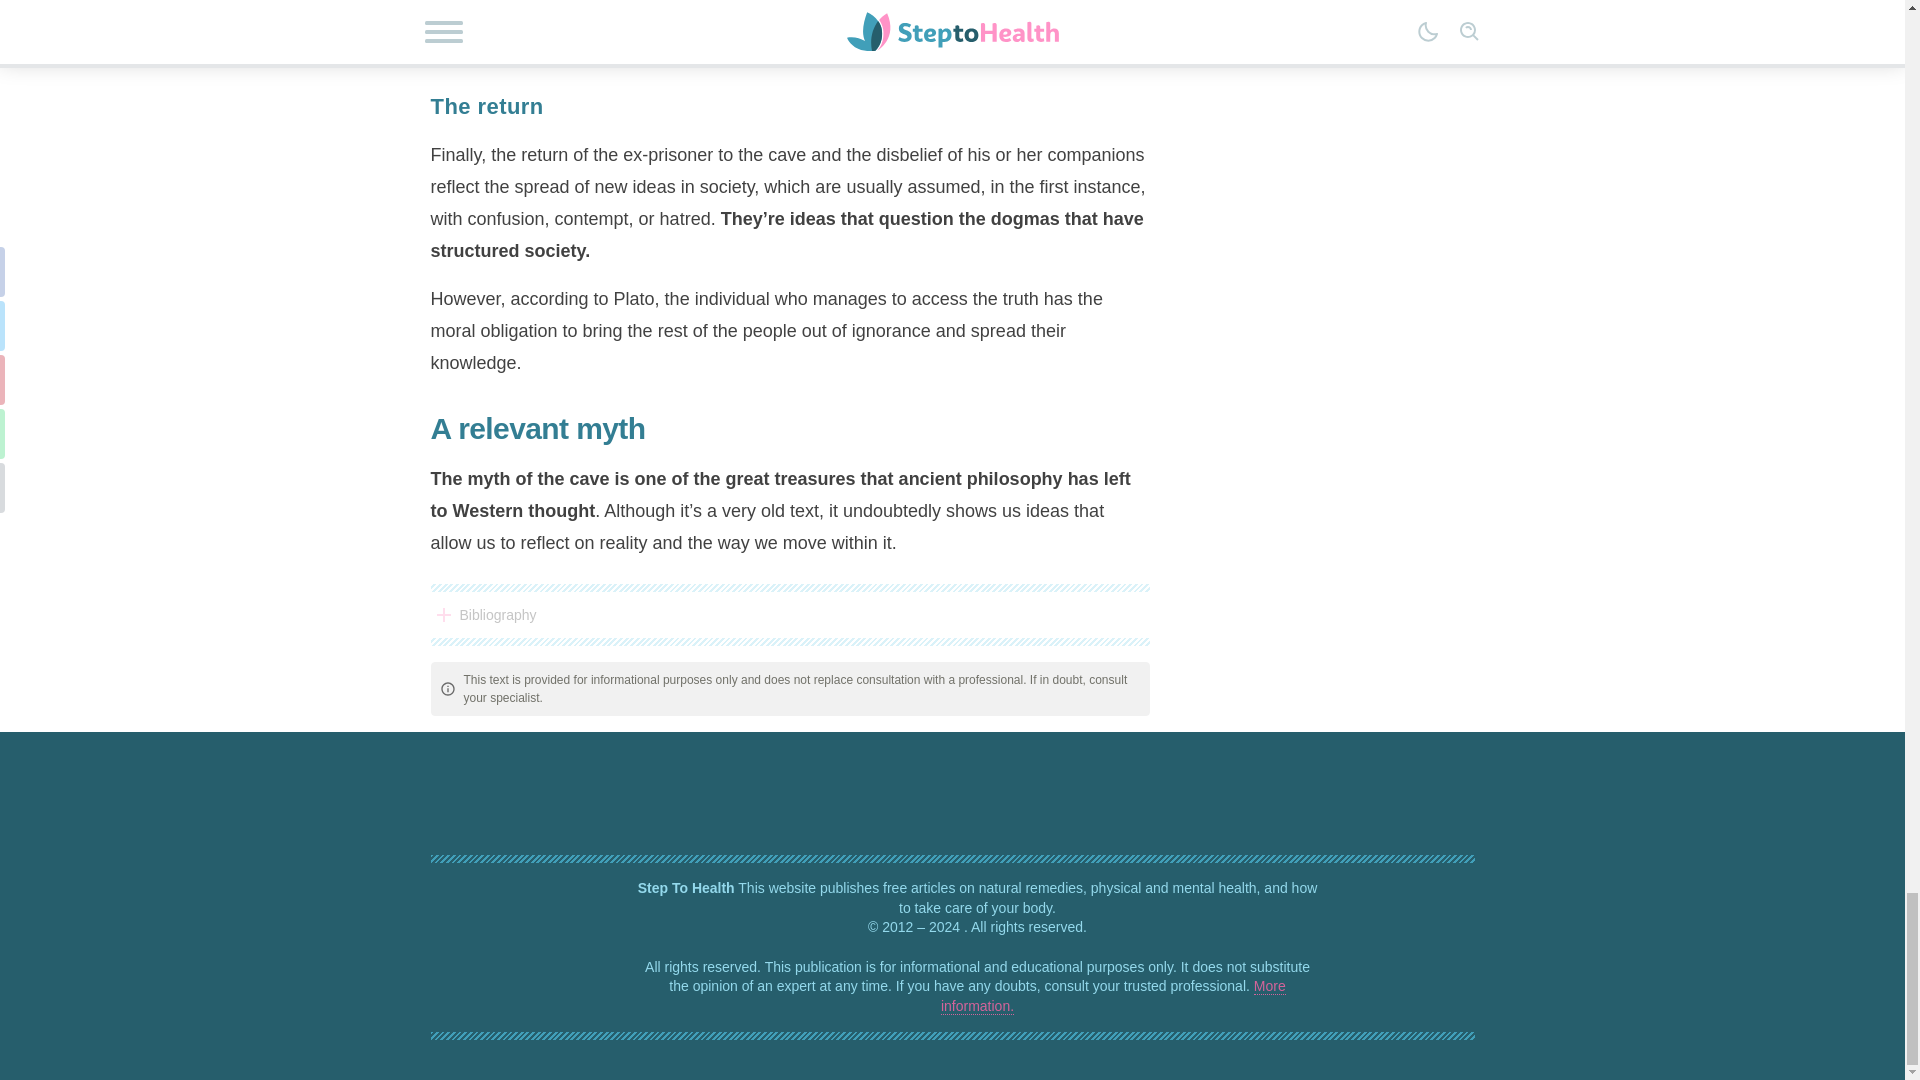 The image size is (1920, 1080). What do you see at coordinates (789, 614) in the screenshot?
I see `Bibliography` at bounding box center [789, 614].